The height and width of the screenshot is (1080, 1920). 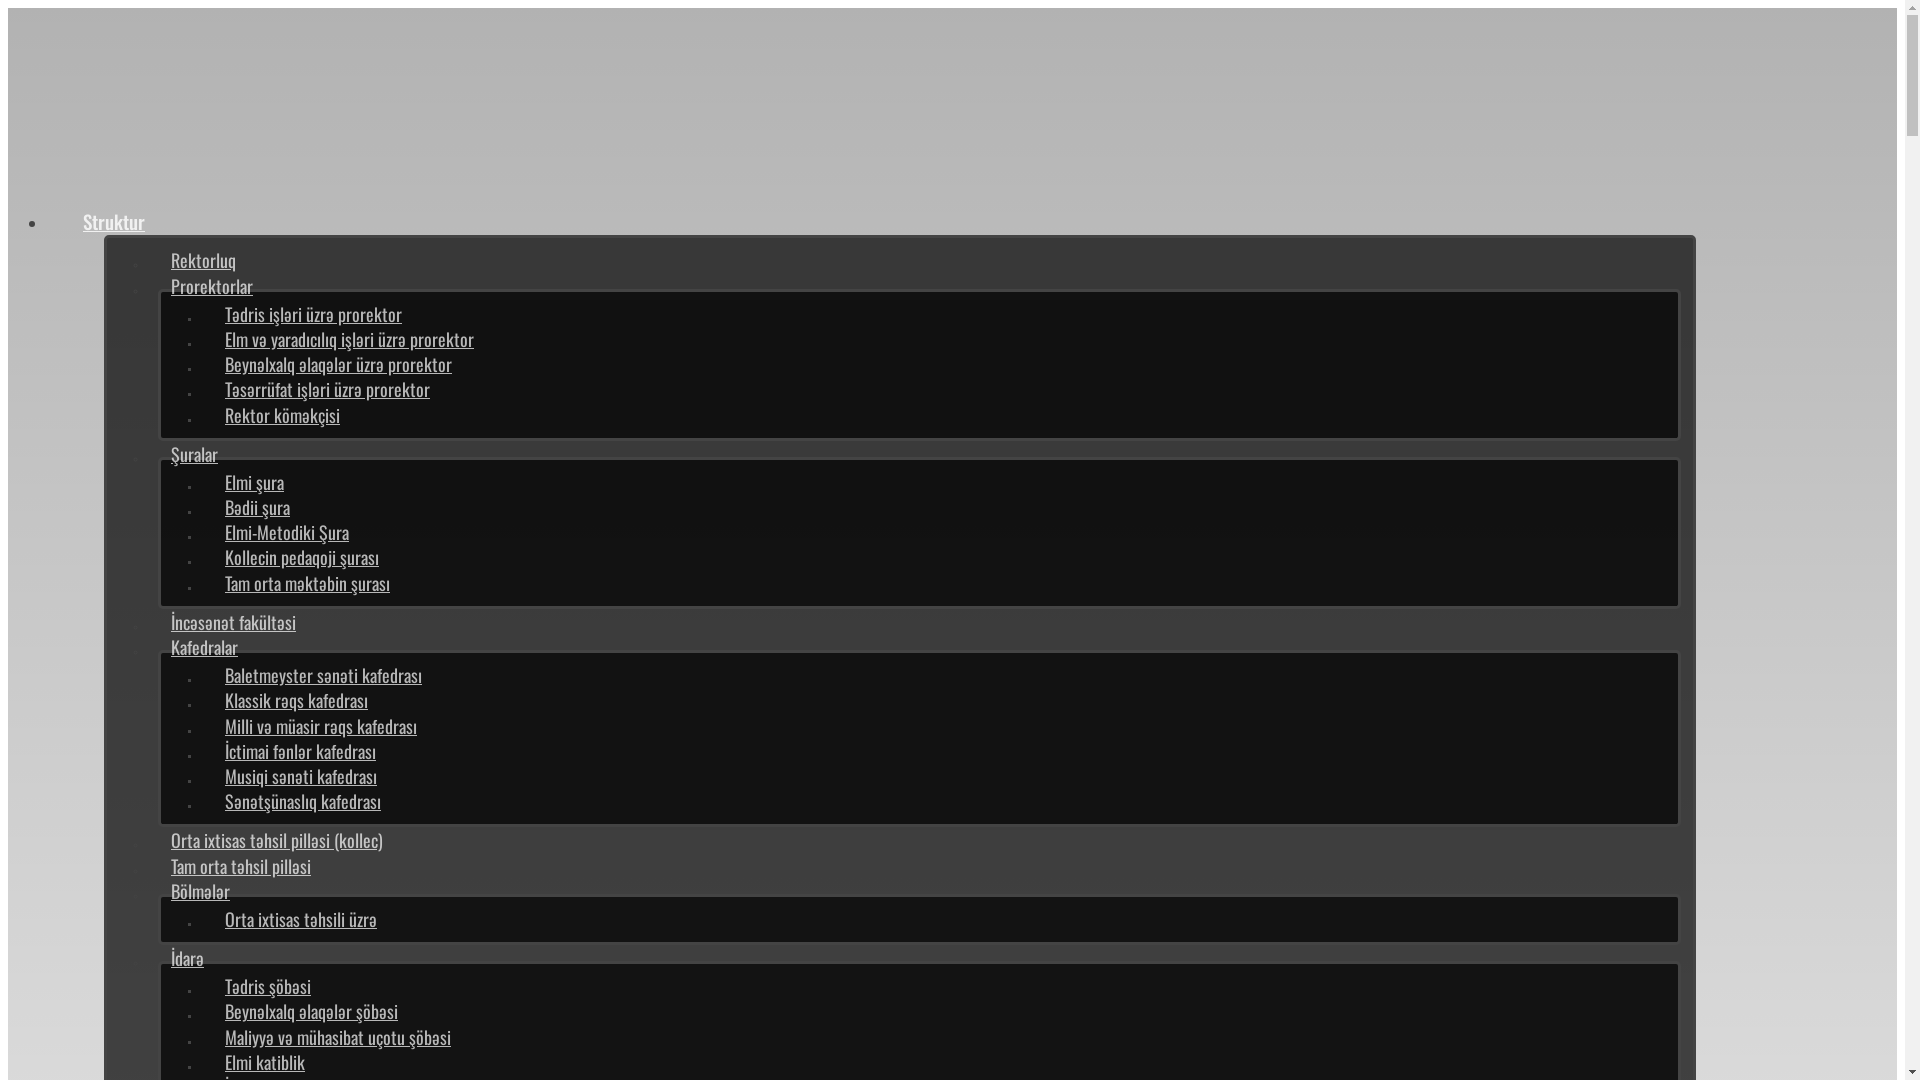 What do you see at coordinates (212, 286) in the screenshot?
I see `Prorektorlar` at bounding box center [212, 286].